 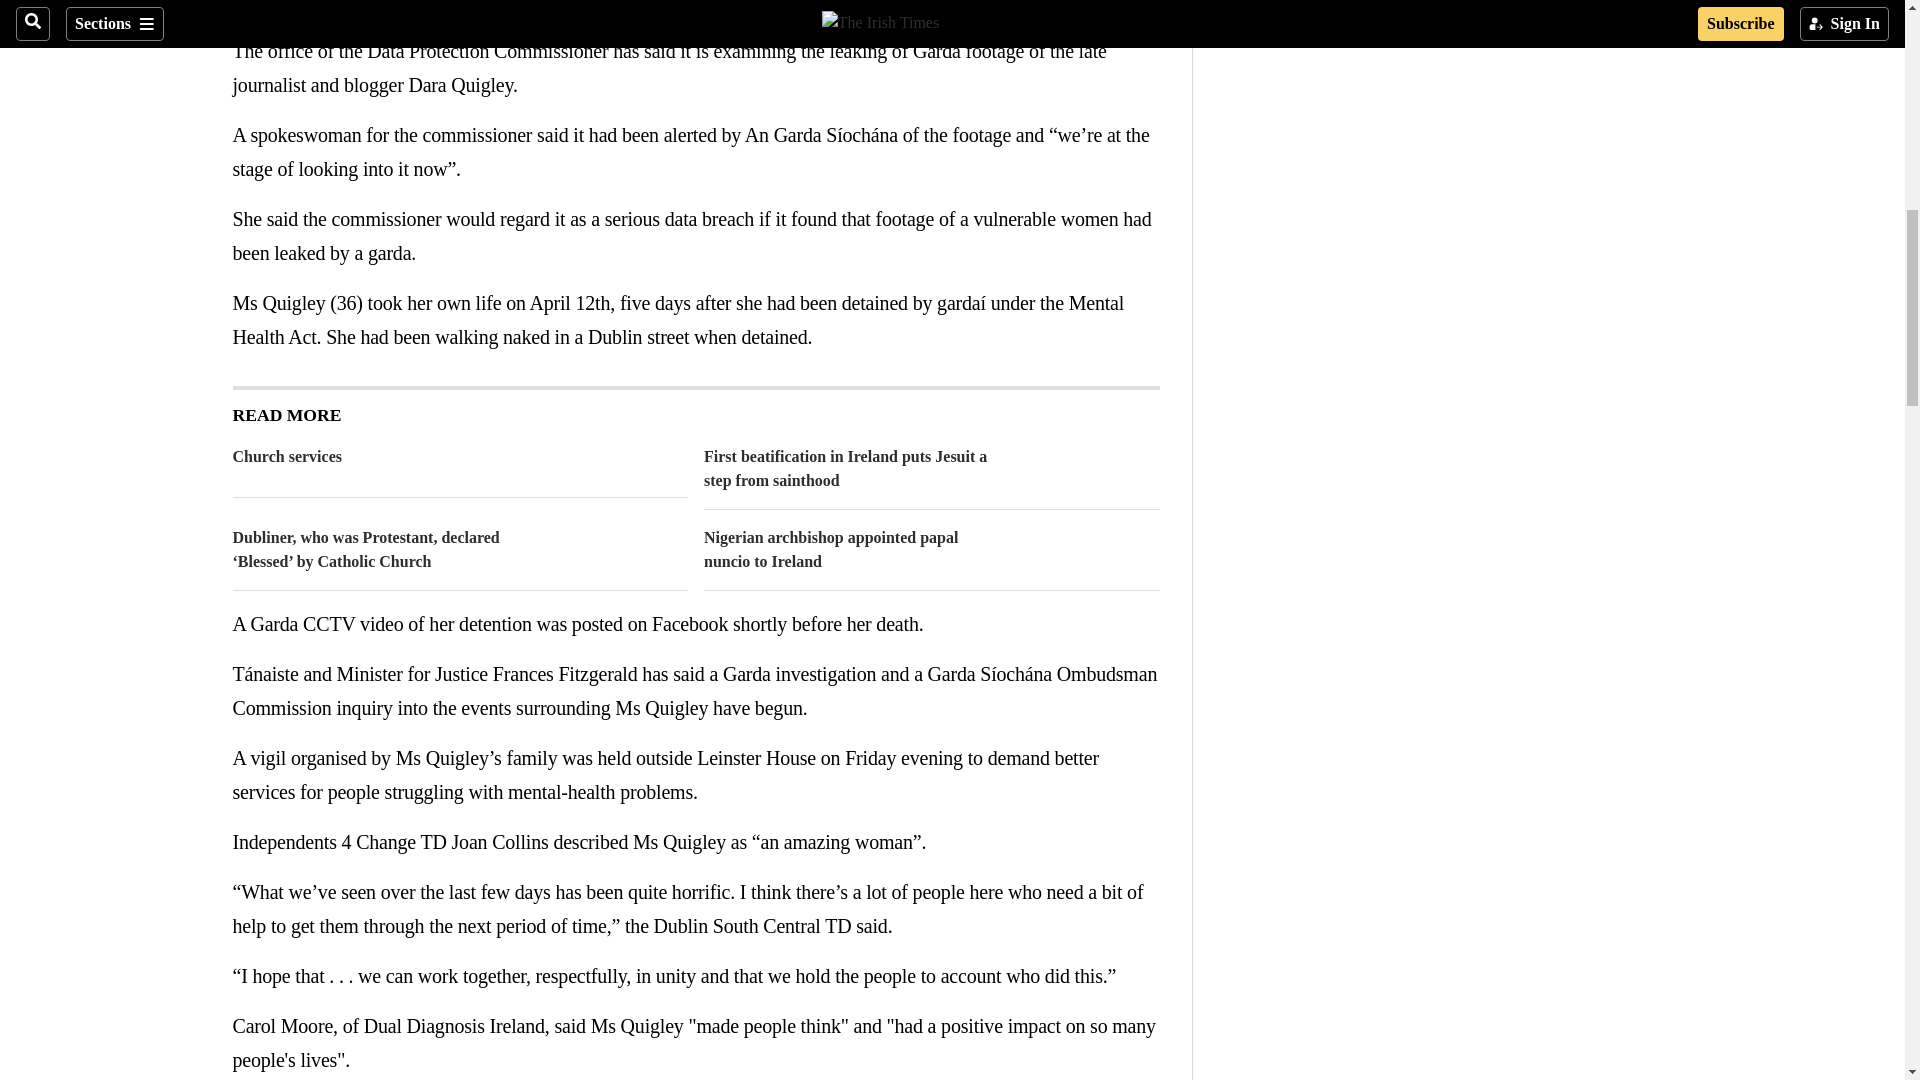 What do you see at coordinates (284, 9) in the screenshot?
I see `X` at bounding box center [284, 9].